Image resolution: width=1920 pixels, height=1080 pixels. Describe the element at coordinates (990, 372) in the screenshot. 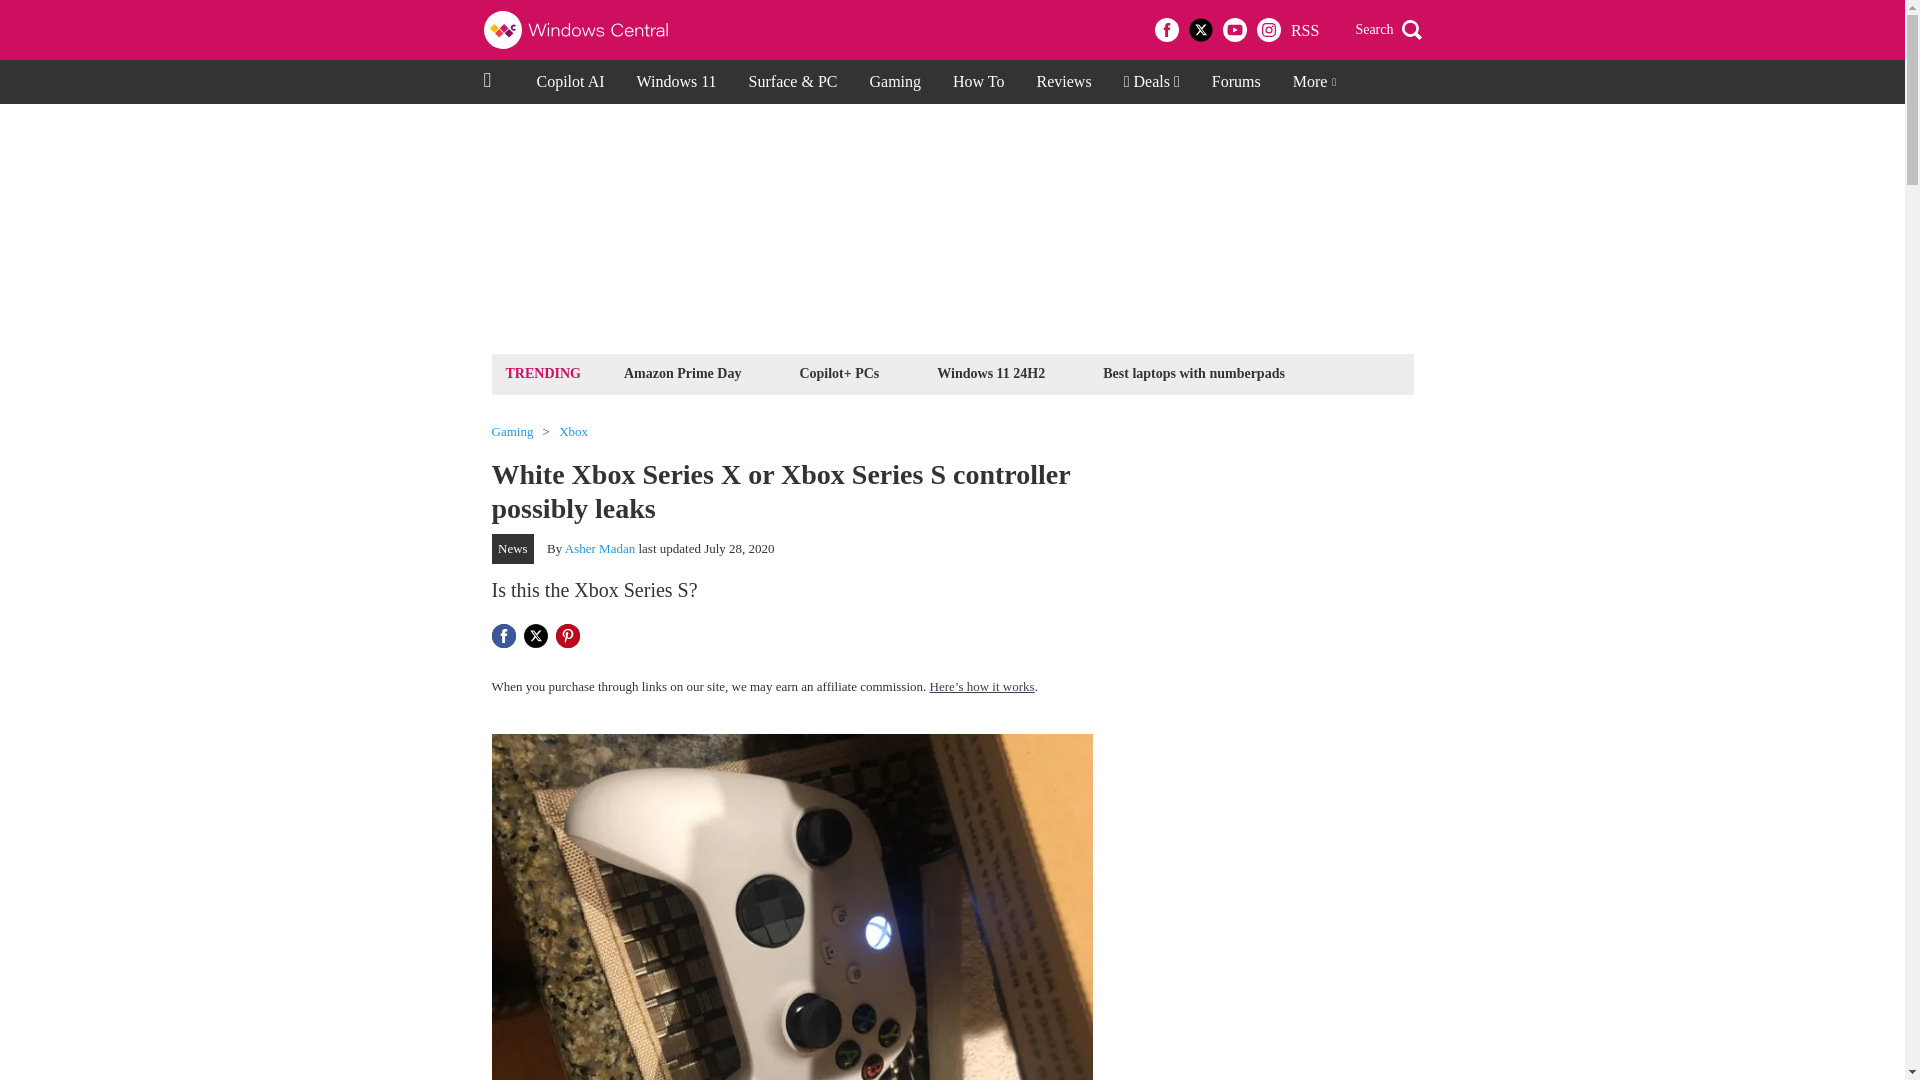

I see `Windows 11 24H2` at that location.